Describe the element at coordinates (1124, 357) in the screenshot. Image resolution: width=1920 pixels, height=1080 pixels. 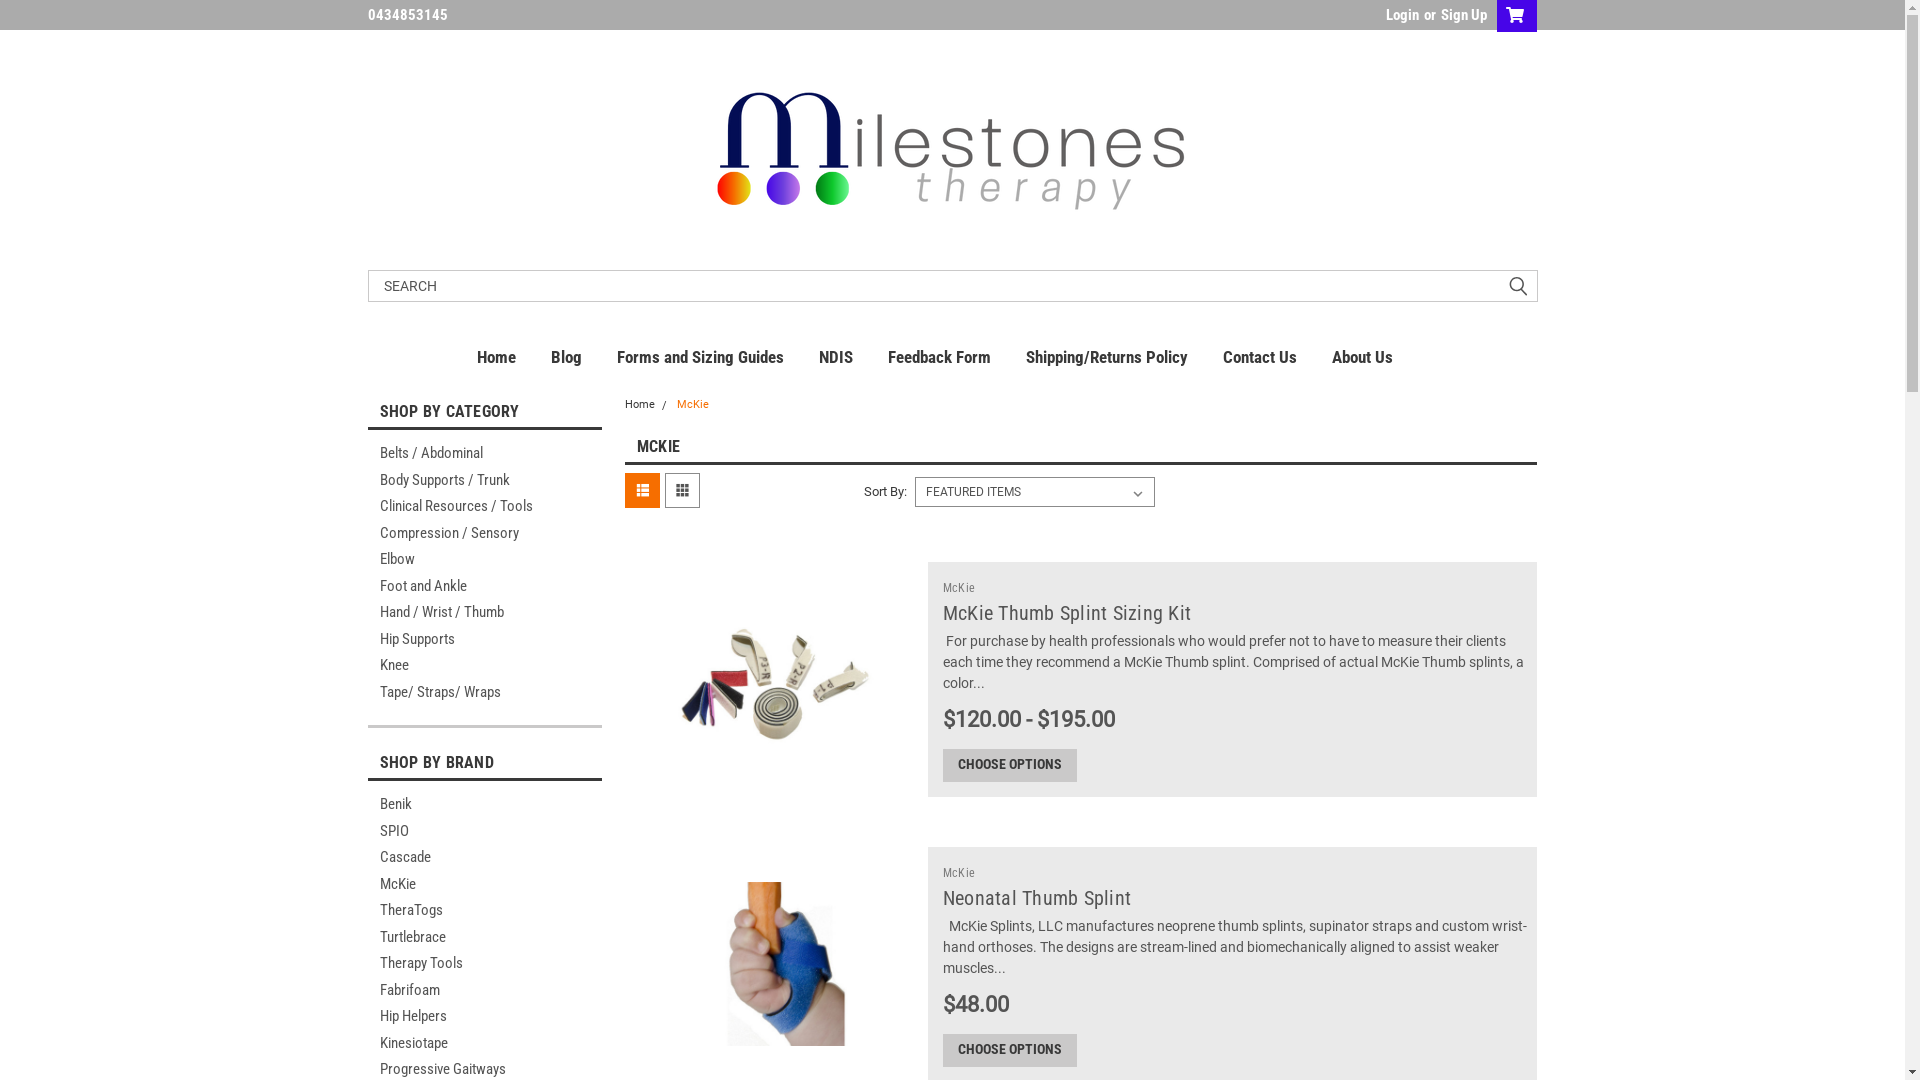
I see `Shipping/Returns Policy` at that location.